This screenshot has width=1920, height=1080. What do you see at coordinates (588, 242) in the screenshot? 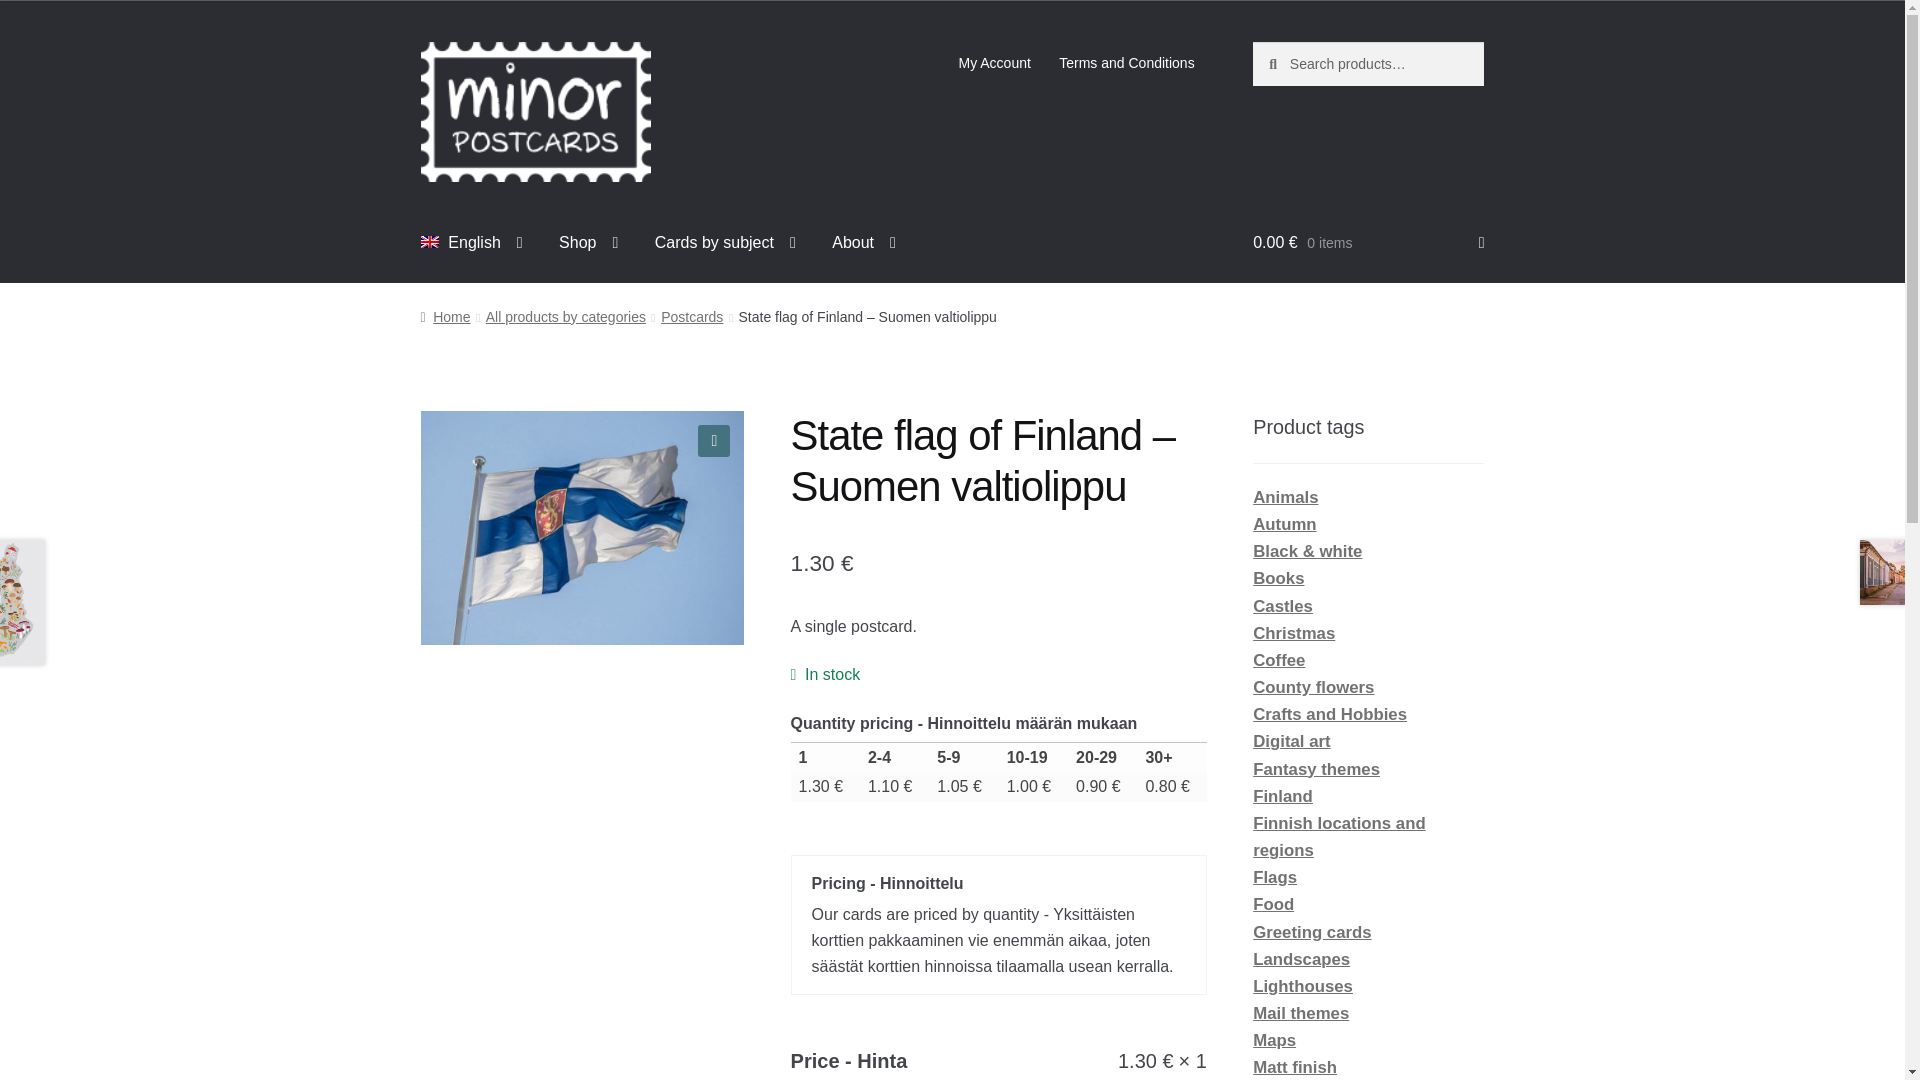
I see `Shop` at bounding box center [588, 242].